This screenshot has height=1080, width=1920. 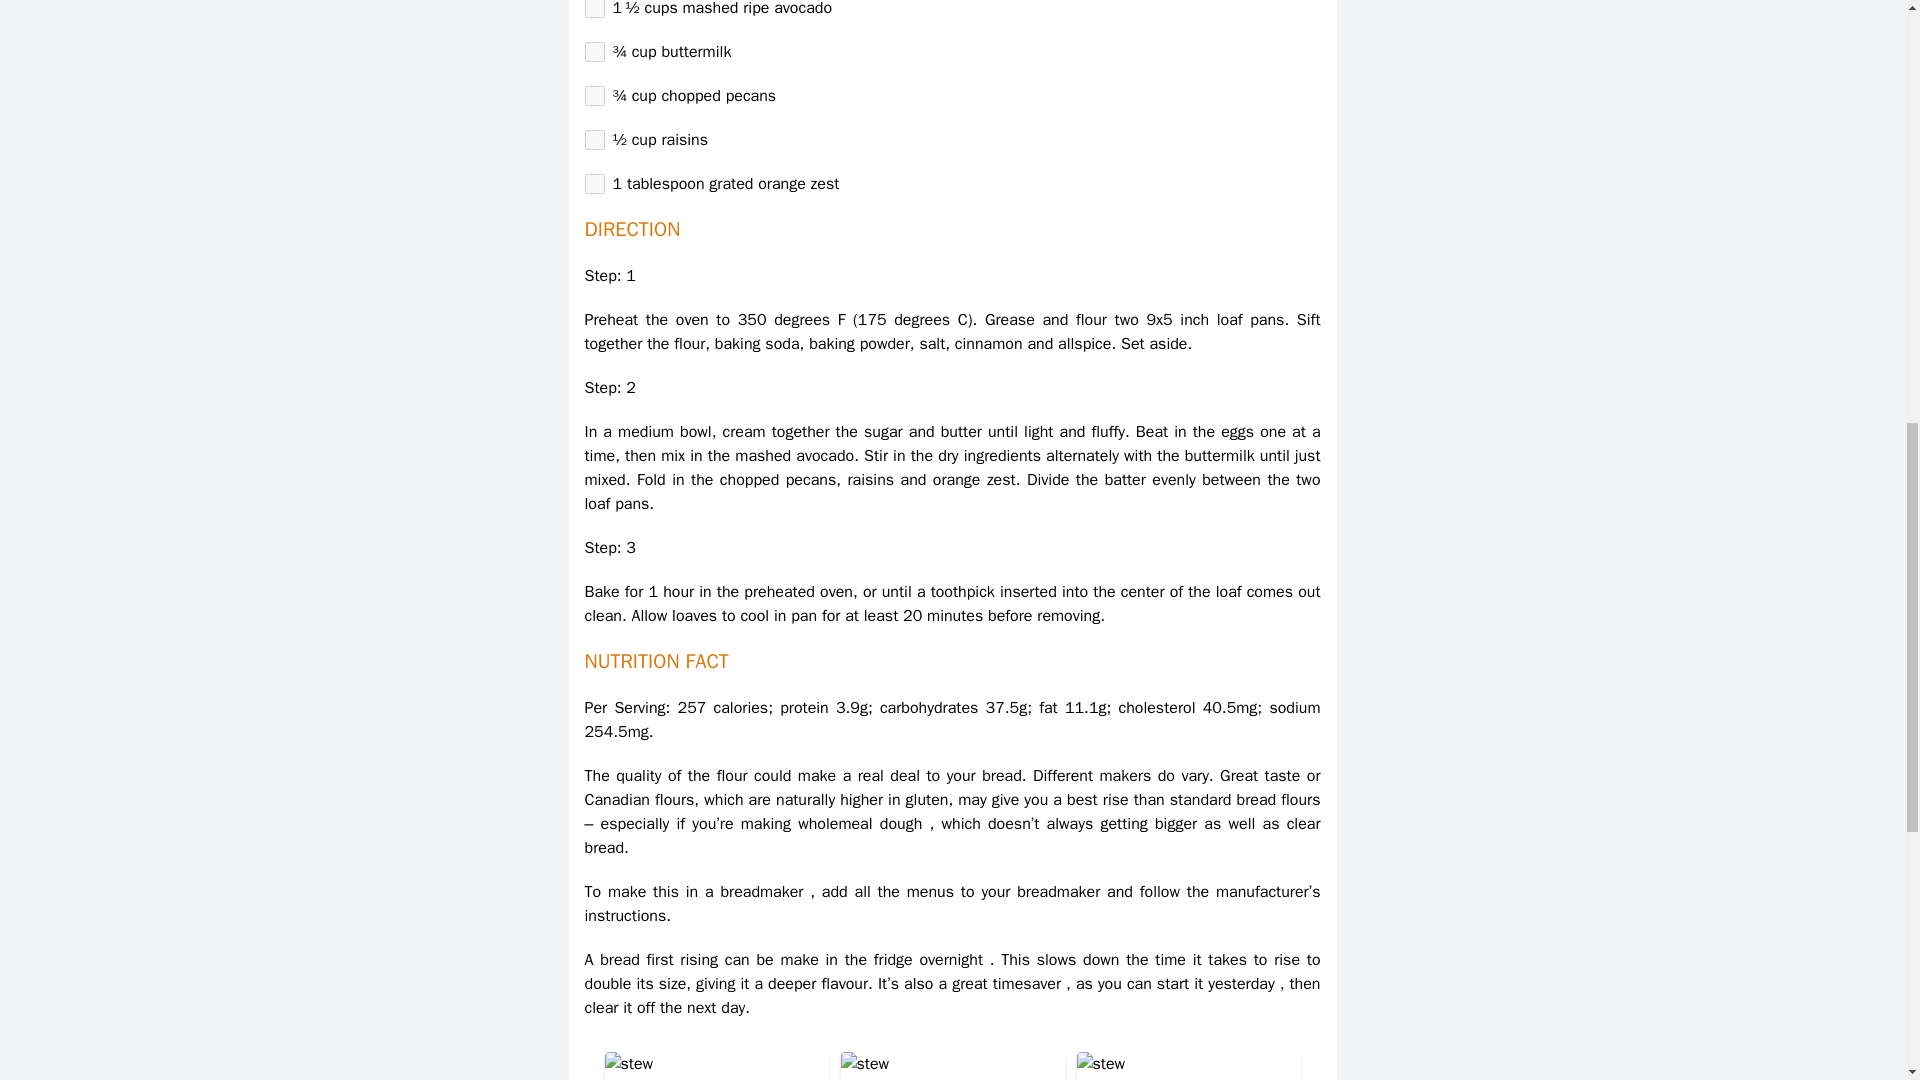 What do you see at coordinates (594, 140) in the screenshot?
I see `on` at bounding box center [594, 140].